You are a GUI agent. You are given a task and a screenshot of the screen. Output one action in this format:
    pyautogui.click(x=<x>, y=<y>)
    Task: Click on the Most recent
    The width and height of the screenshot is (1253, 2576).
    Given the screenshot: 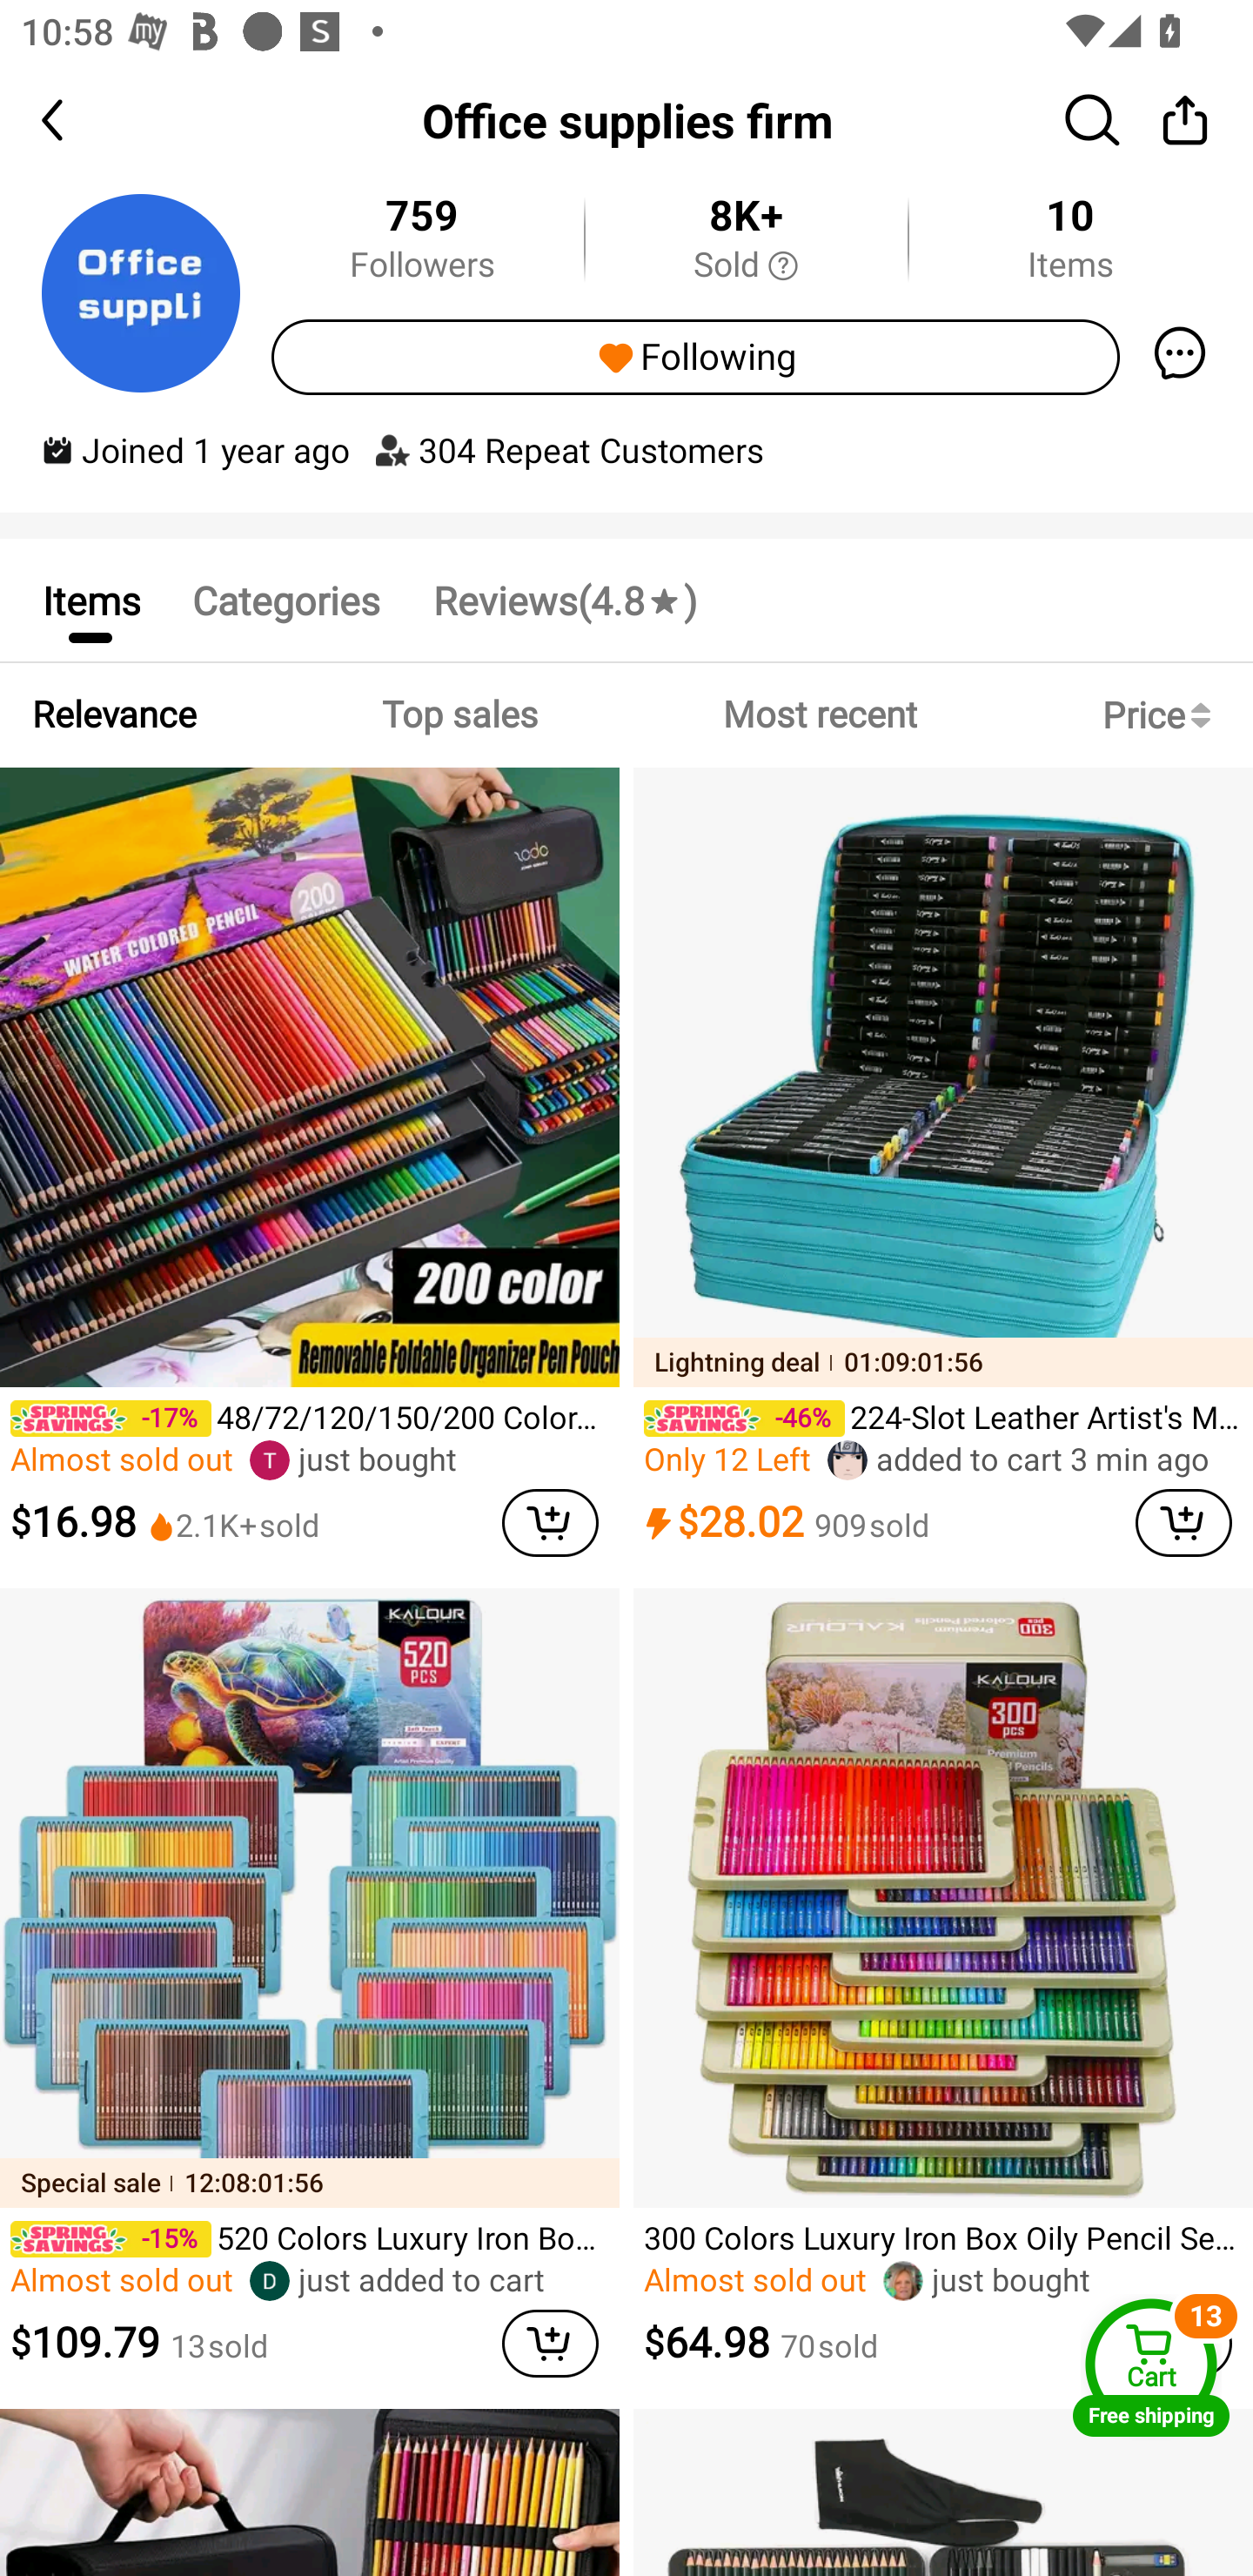 What is the action you would take?
    pyautogui.click(x=820, y=714)
    